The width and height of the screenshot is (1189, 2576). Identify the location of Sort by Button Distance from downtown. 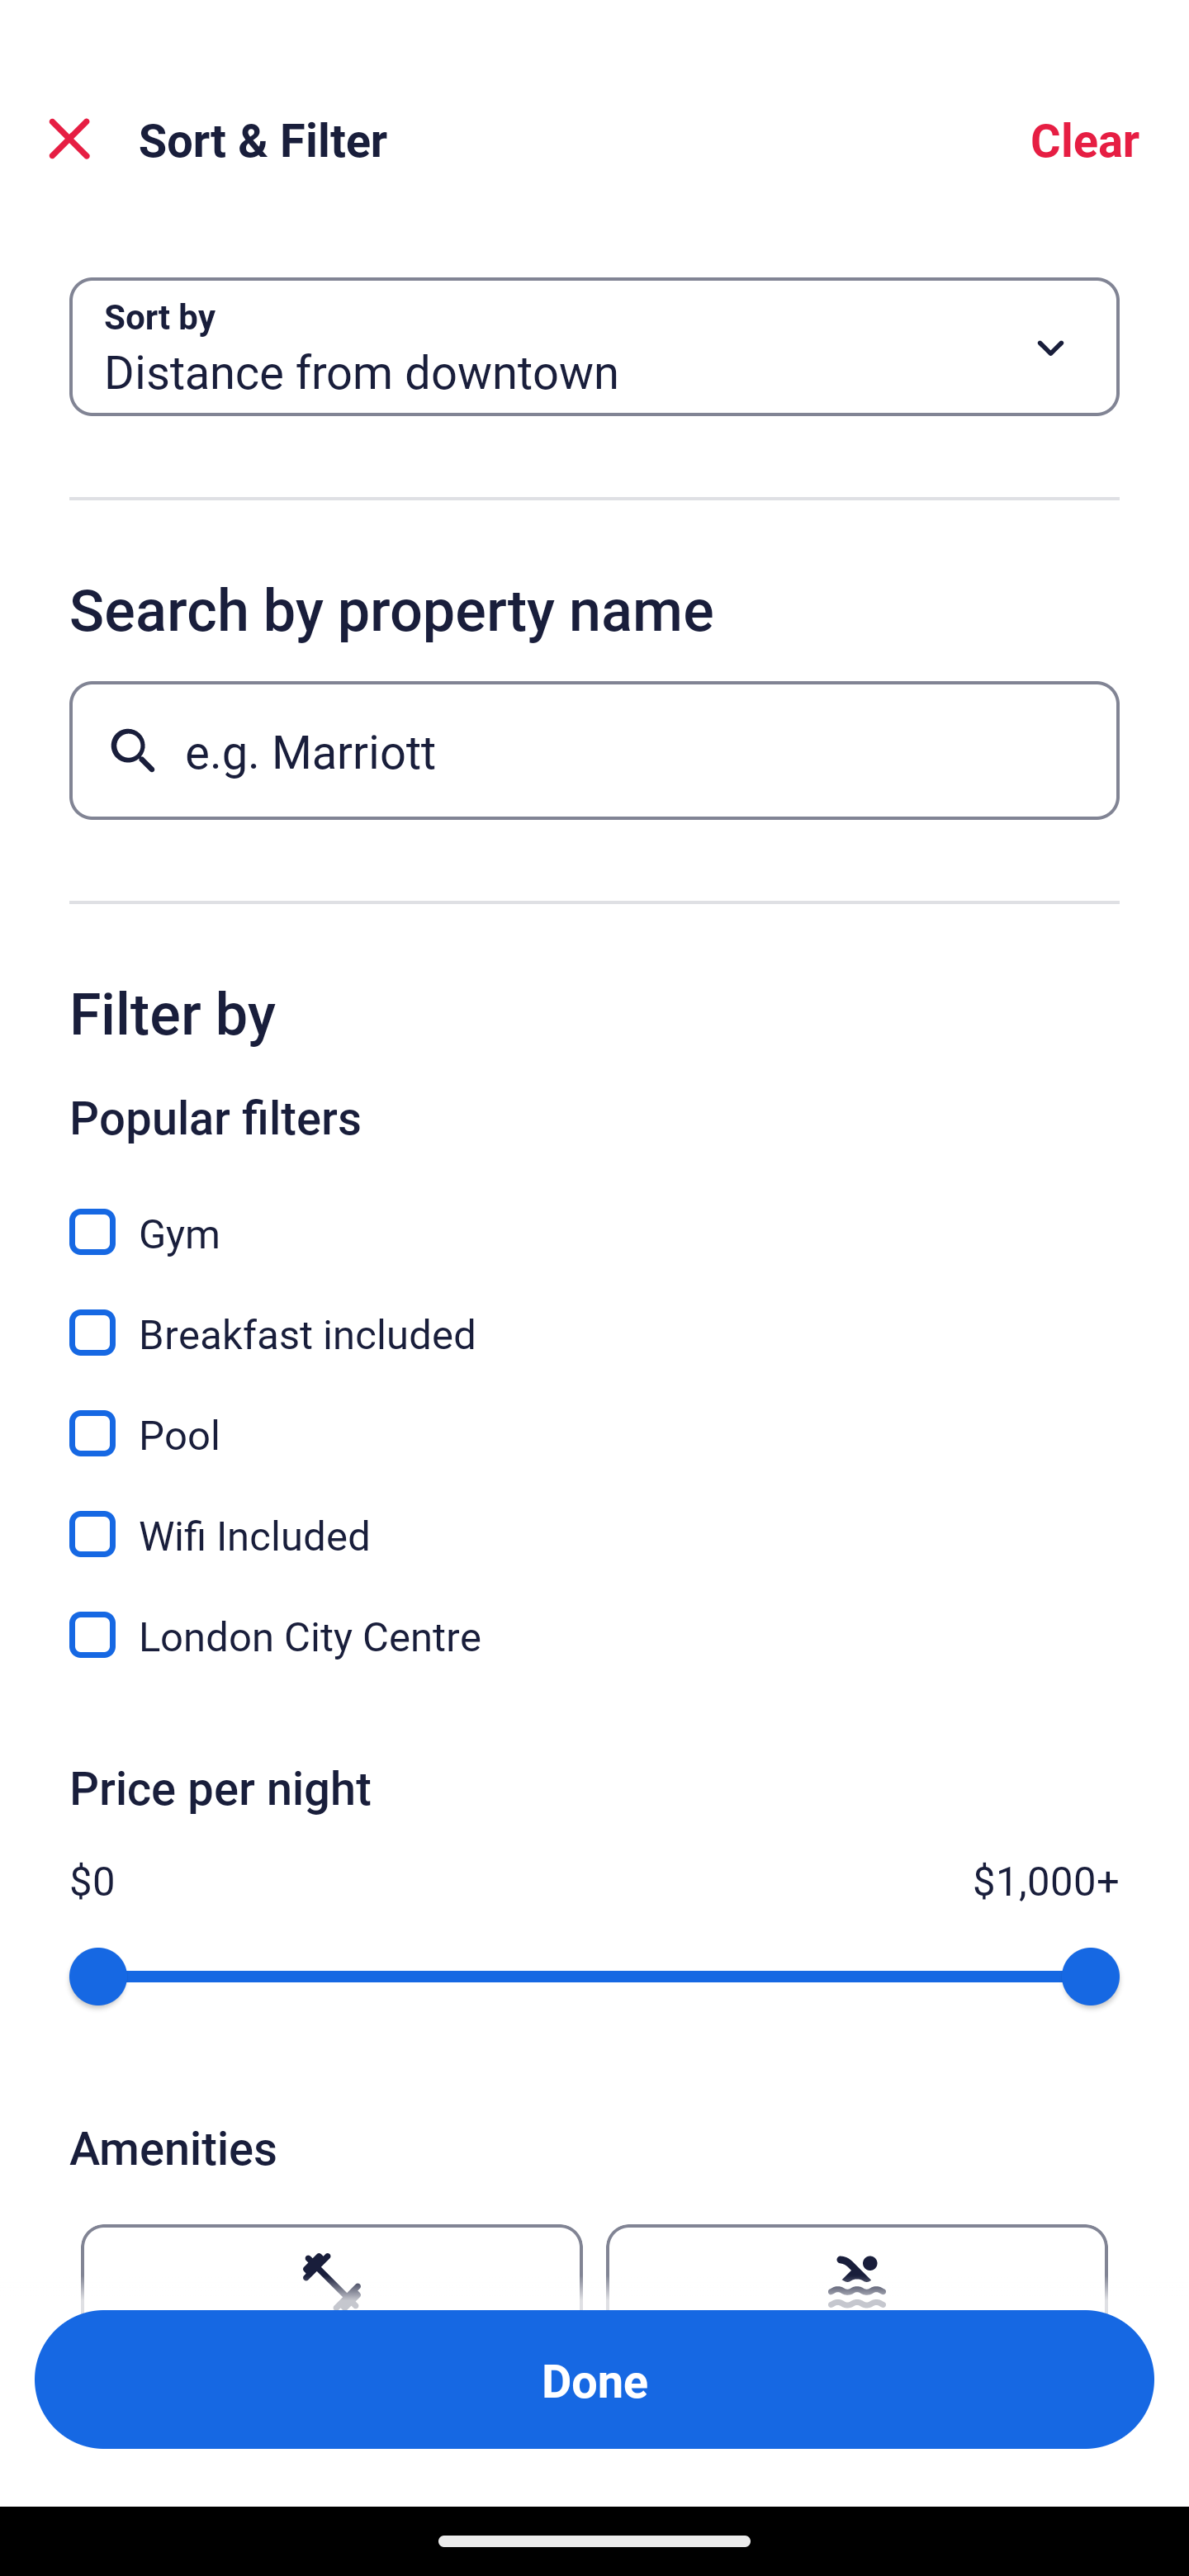
(594, 347).